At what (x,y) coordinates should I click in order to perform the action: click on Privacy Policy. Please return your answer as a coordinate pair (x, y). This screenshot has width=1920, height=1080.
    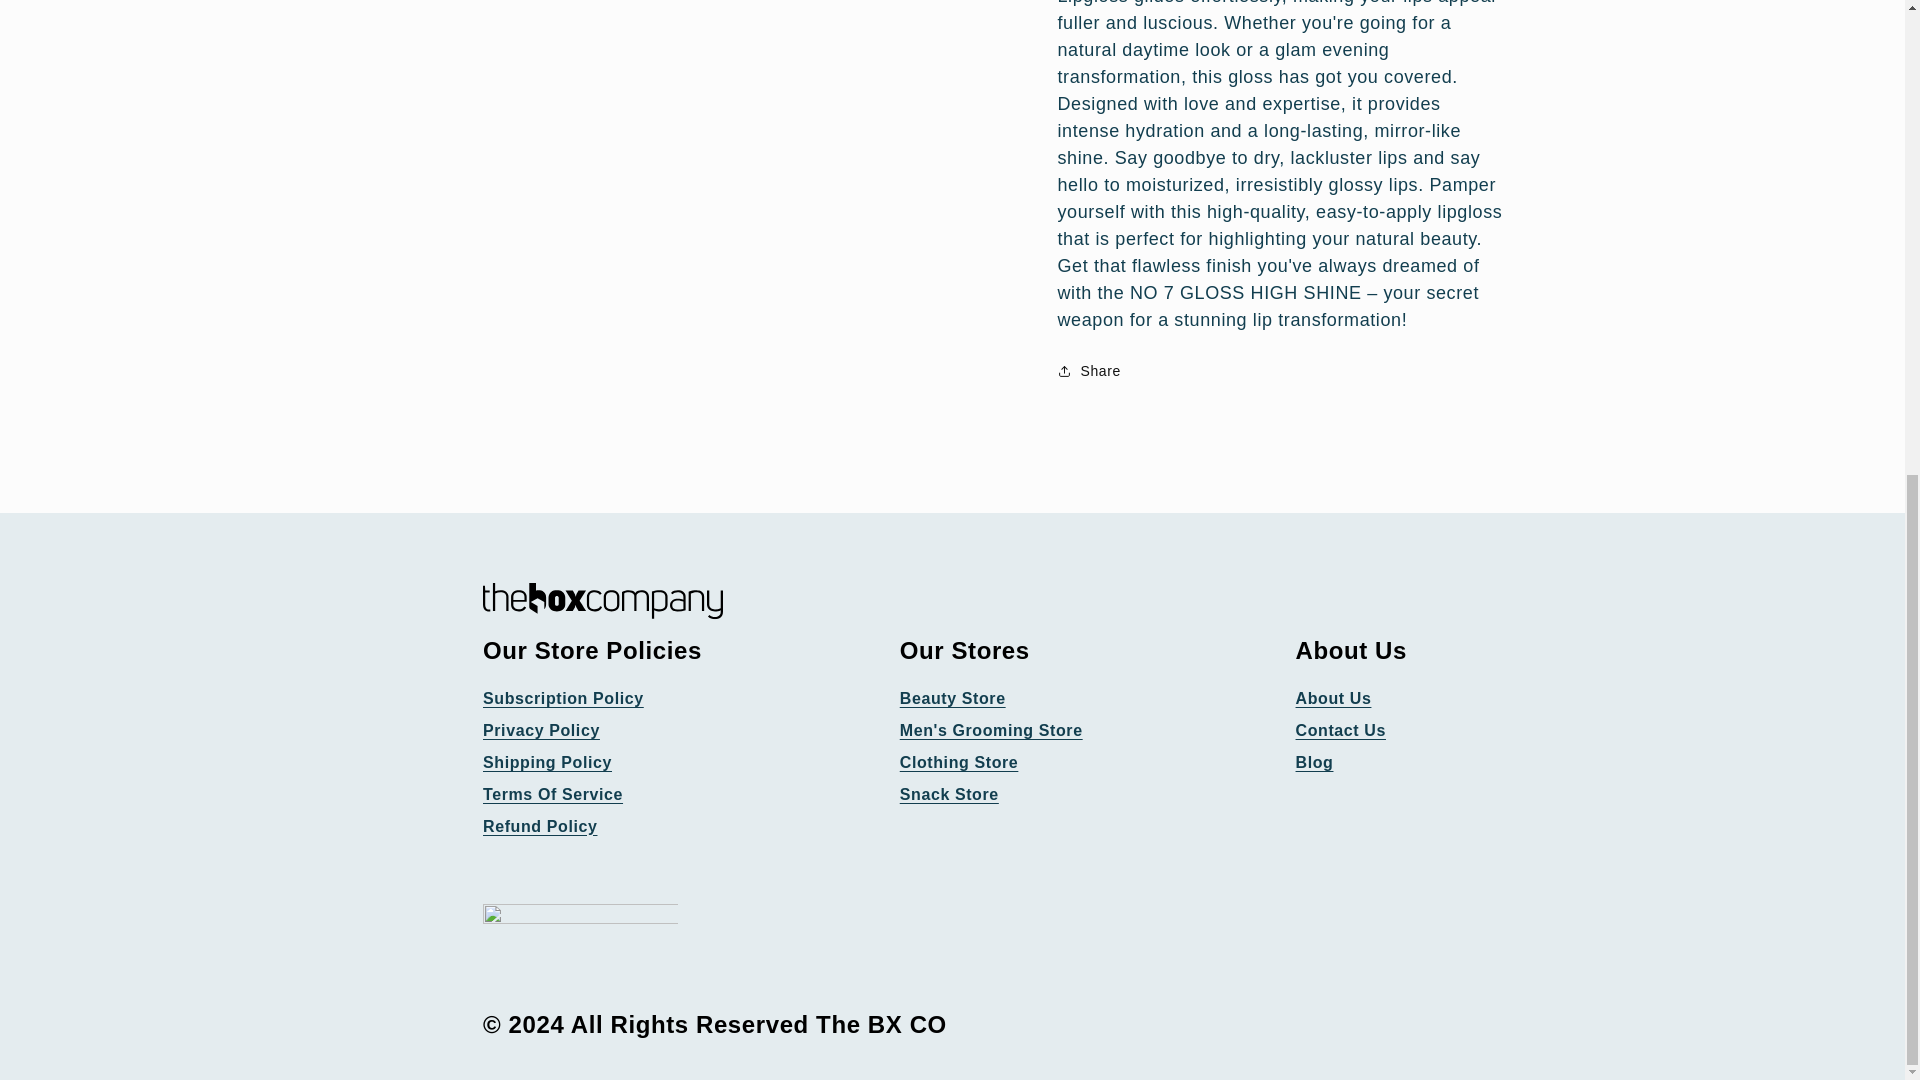
    Looking at the image, I should click on (541, 732).